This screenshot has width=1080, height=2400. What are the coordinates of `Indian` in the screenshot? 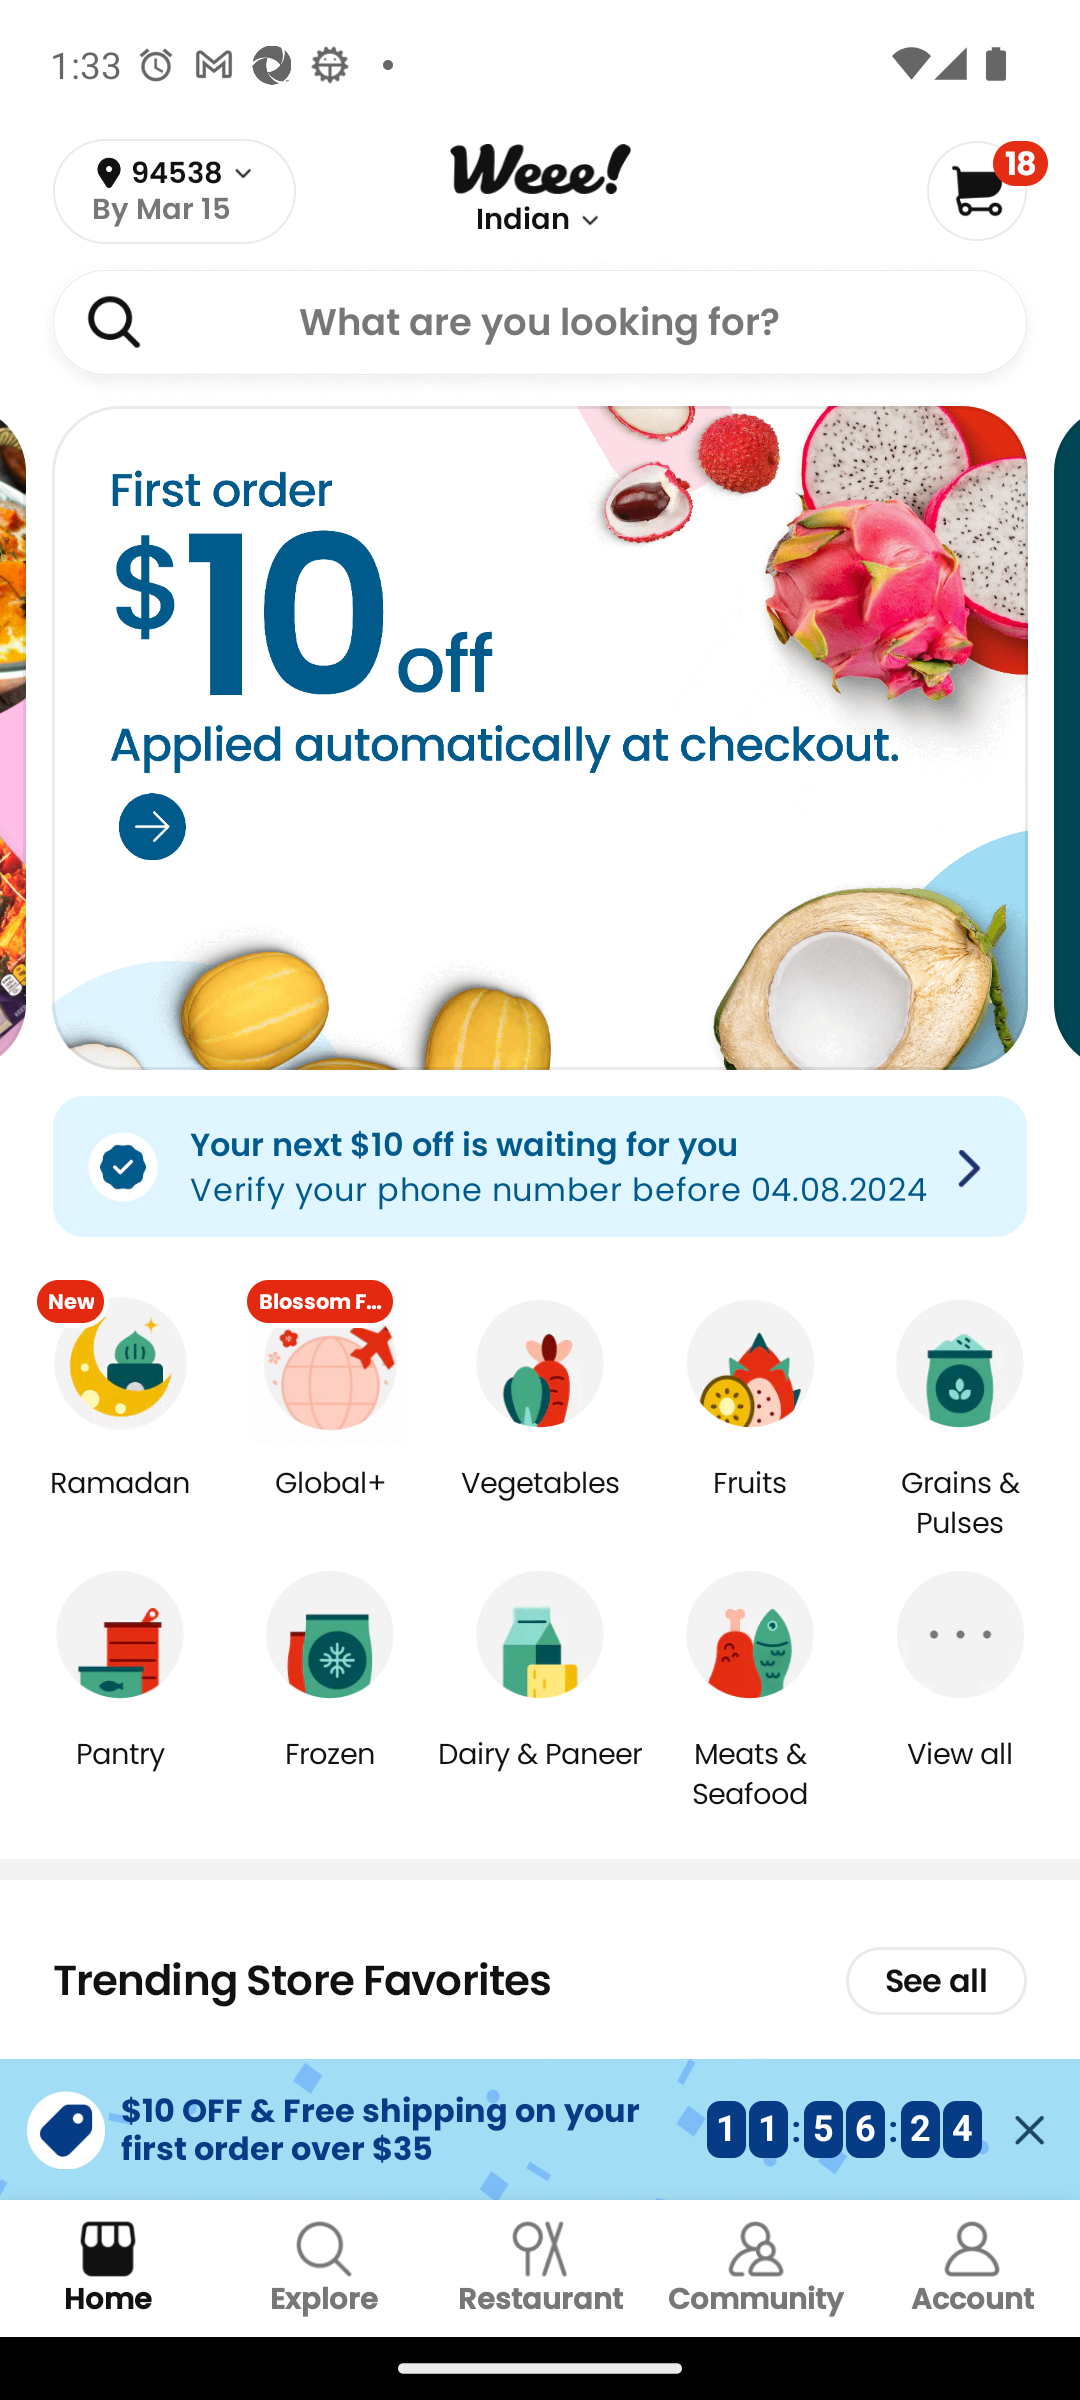 It's located at (523, 220).